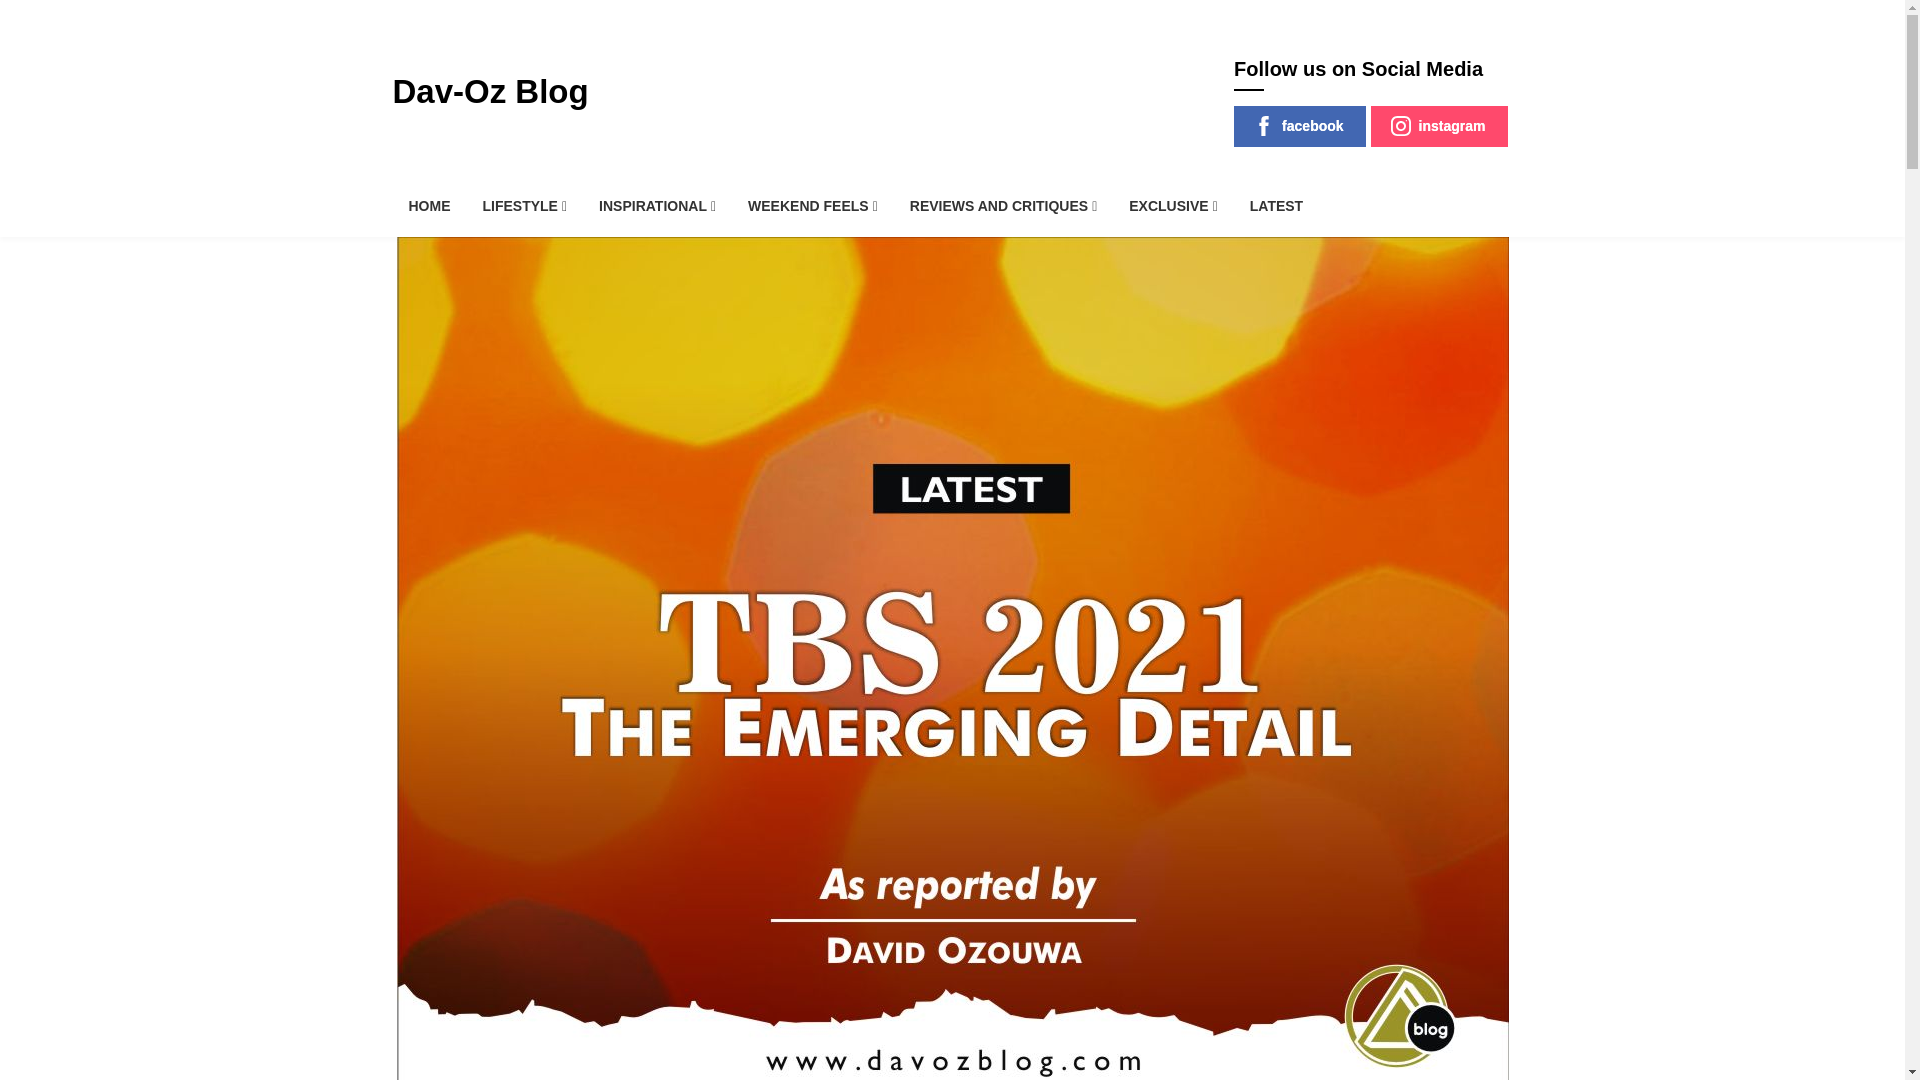  Describe the element at coordinates (1004, 206) in the screenshot. I see `REVIEWS AND CRITIQUES` at that location.